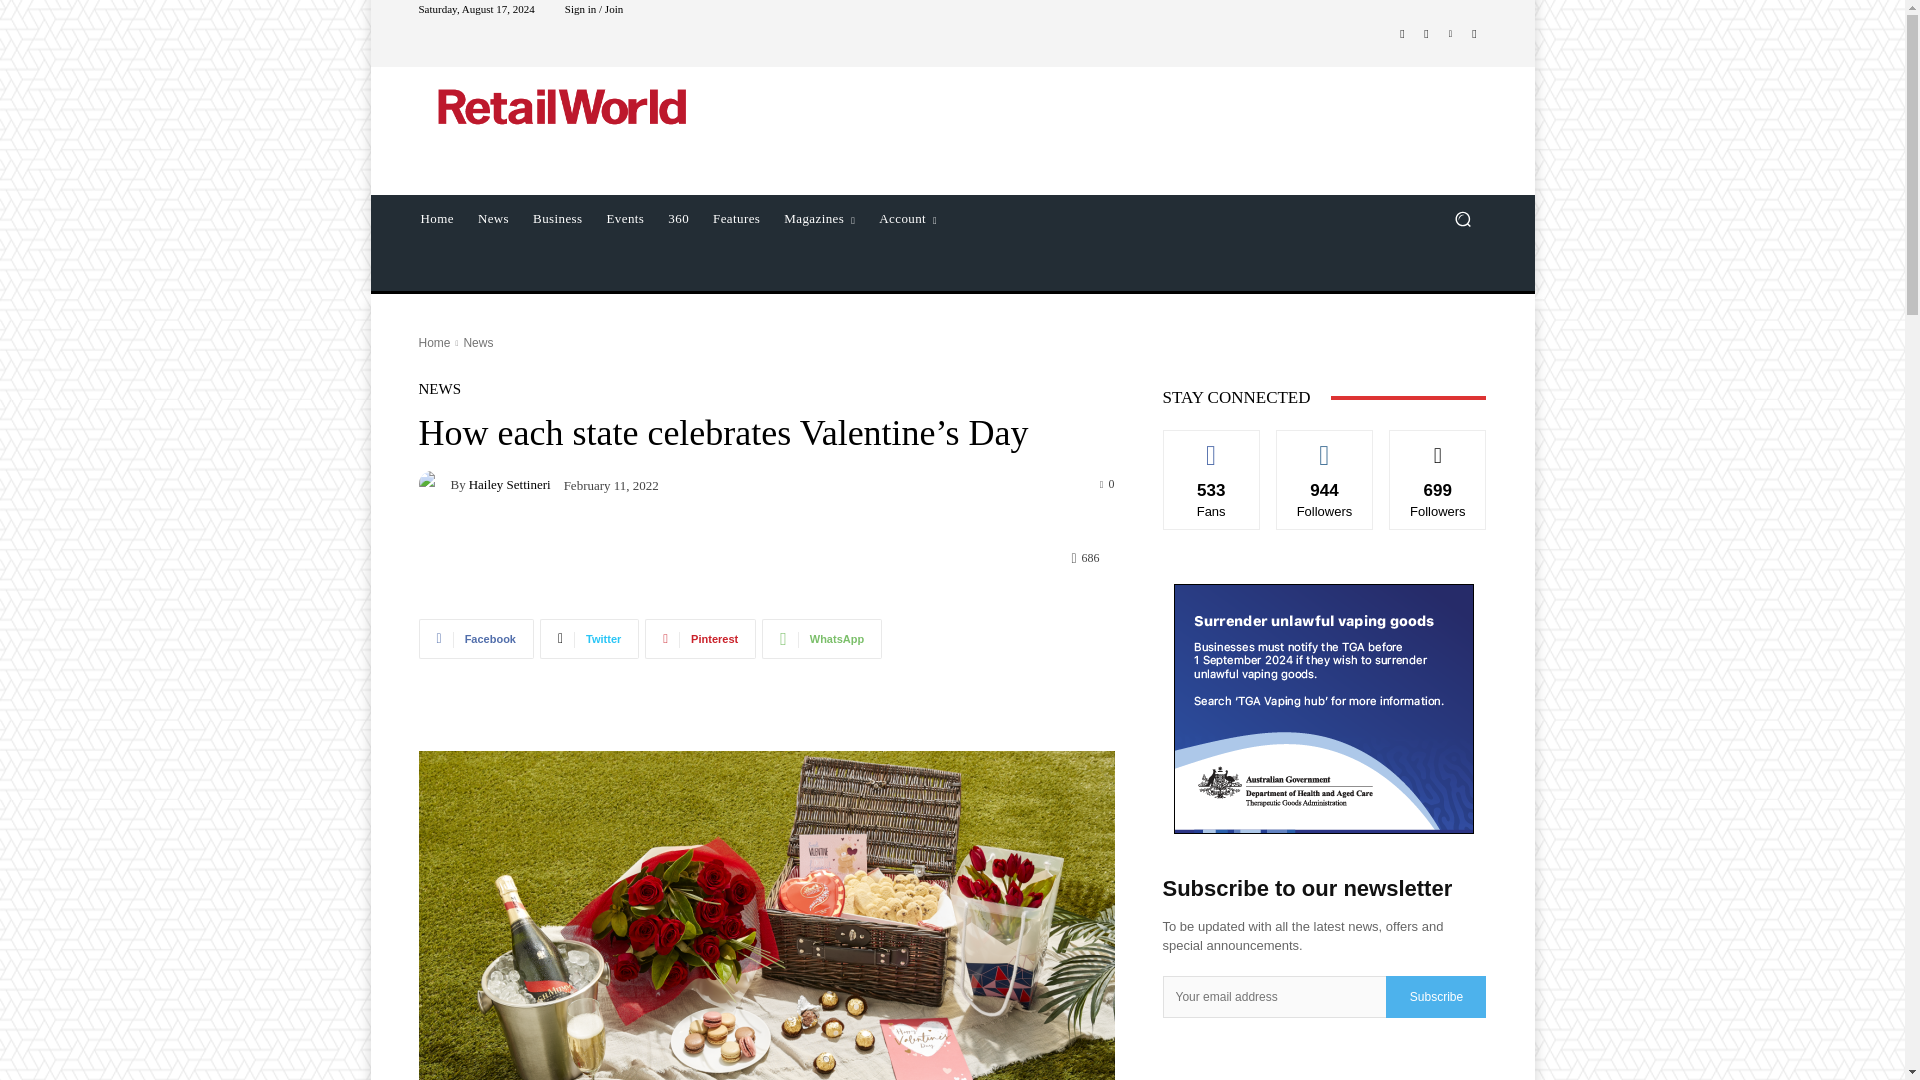  What do you see at coordinates (493, 219) in the screenshot?
I see `News` at bounding box center [493, 219].